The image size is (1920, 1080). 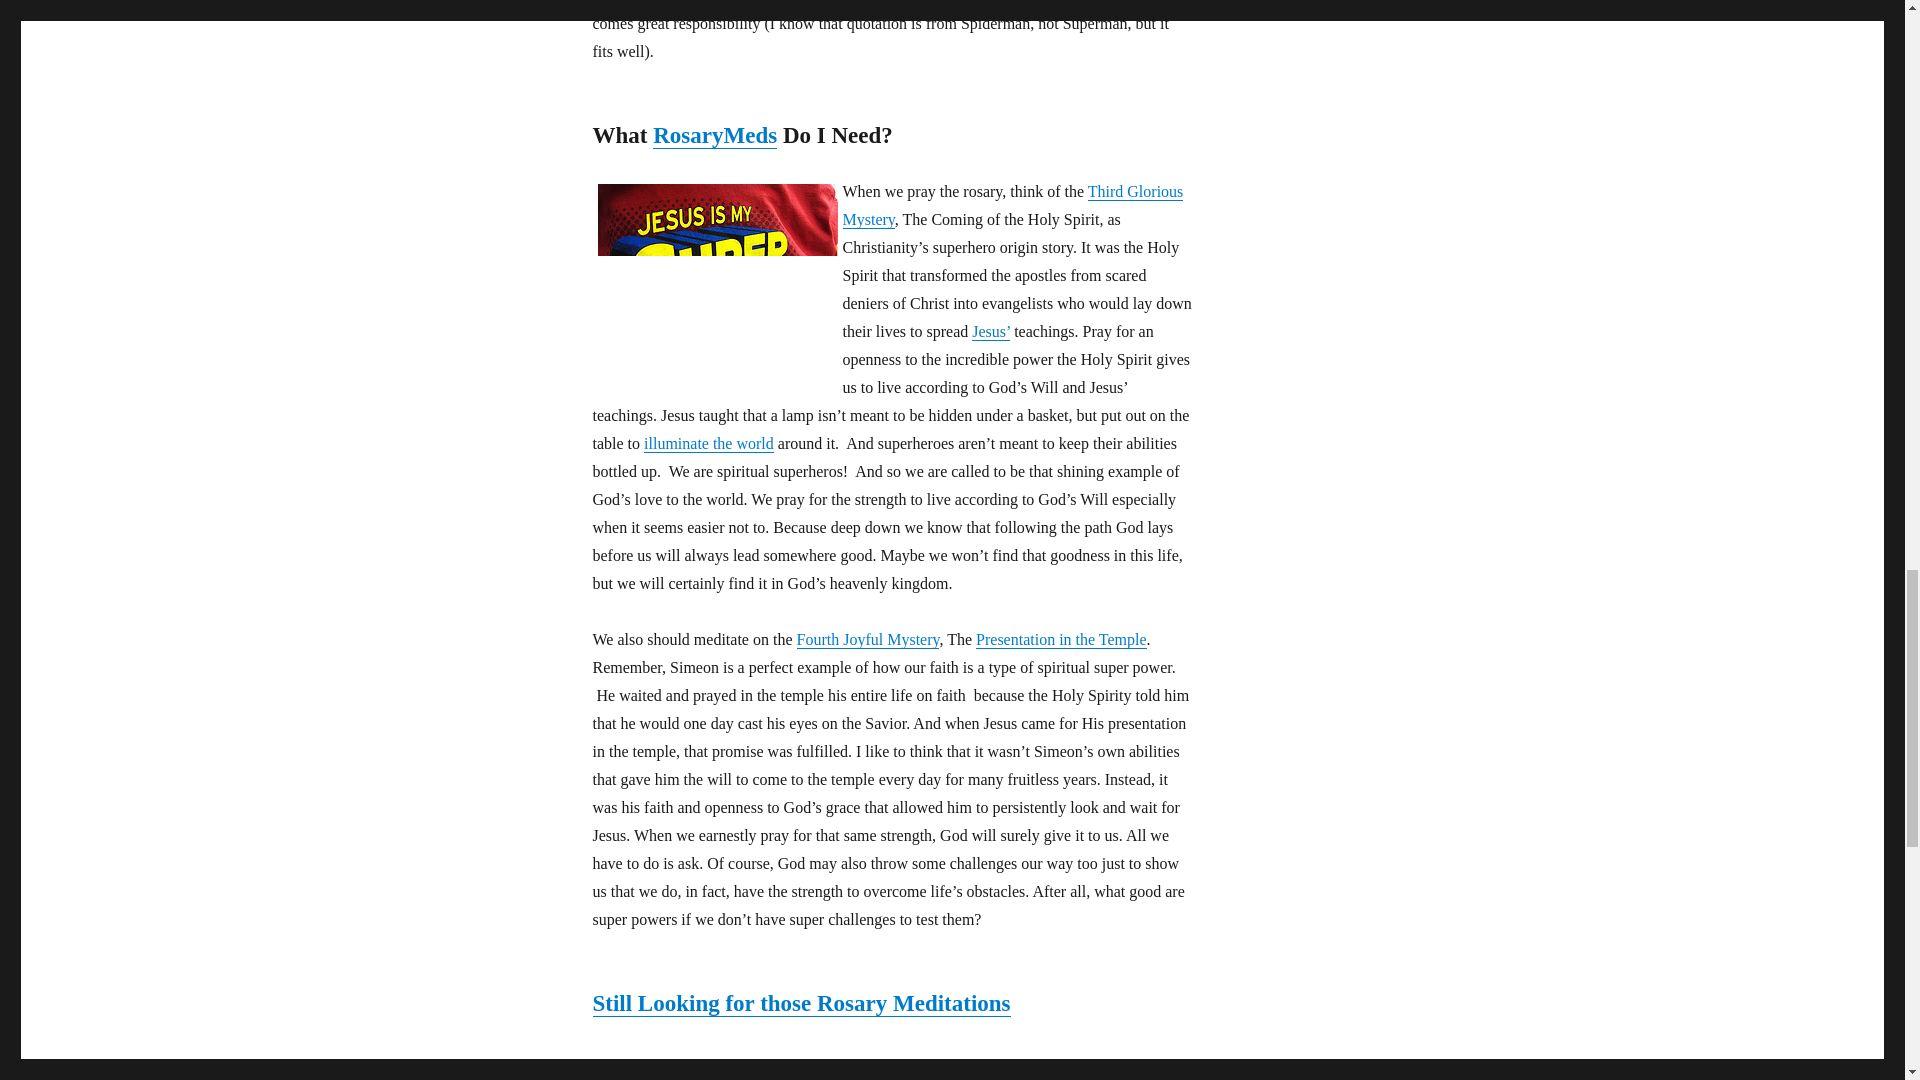 I want to click on Submit a Rosary Meditation, so click(x=800, y=1004).